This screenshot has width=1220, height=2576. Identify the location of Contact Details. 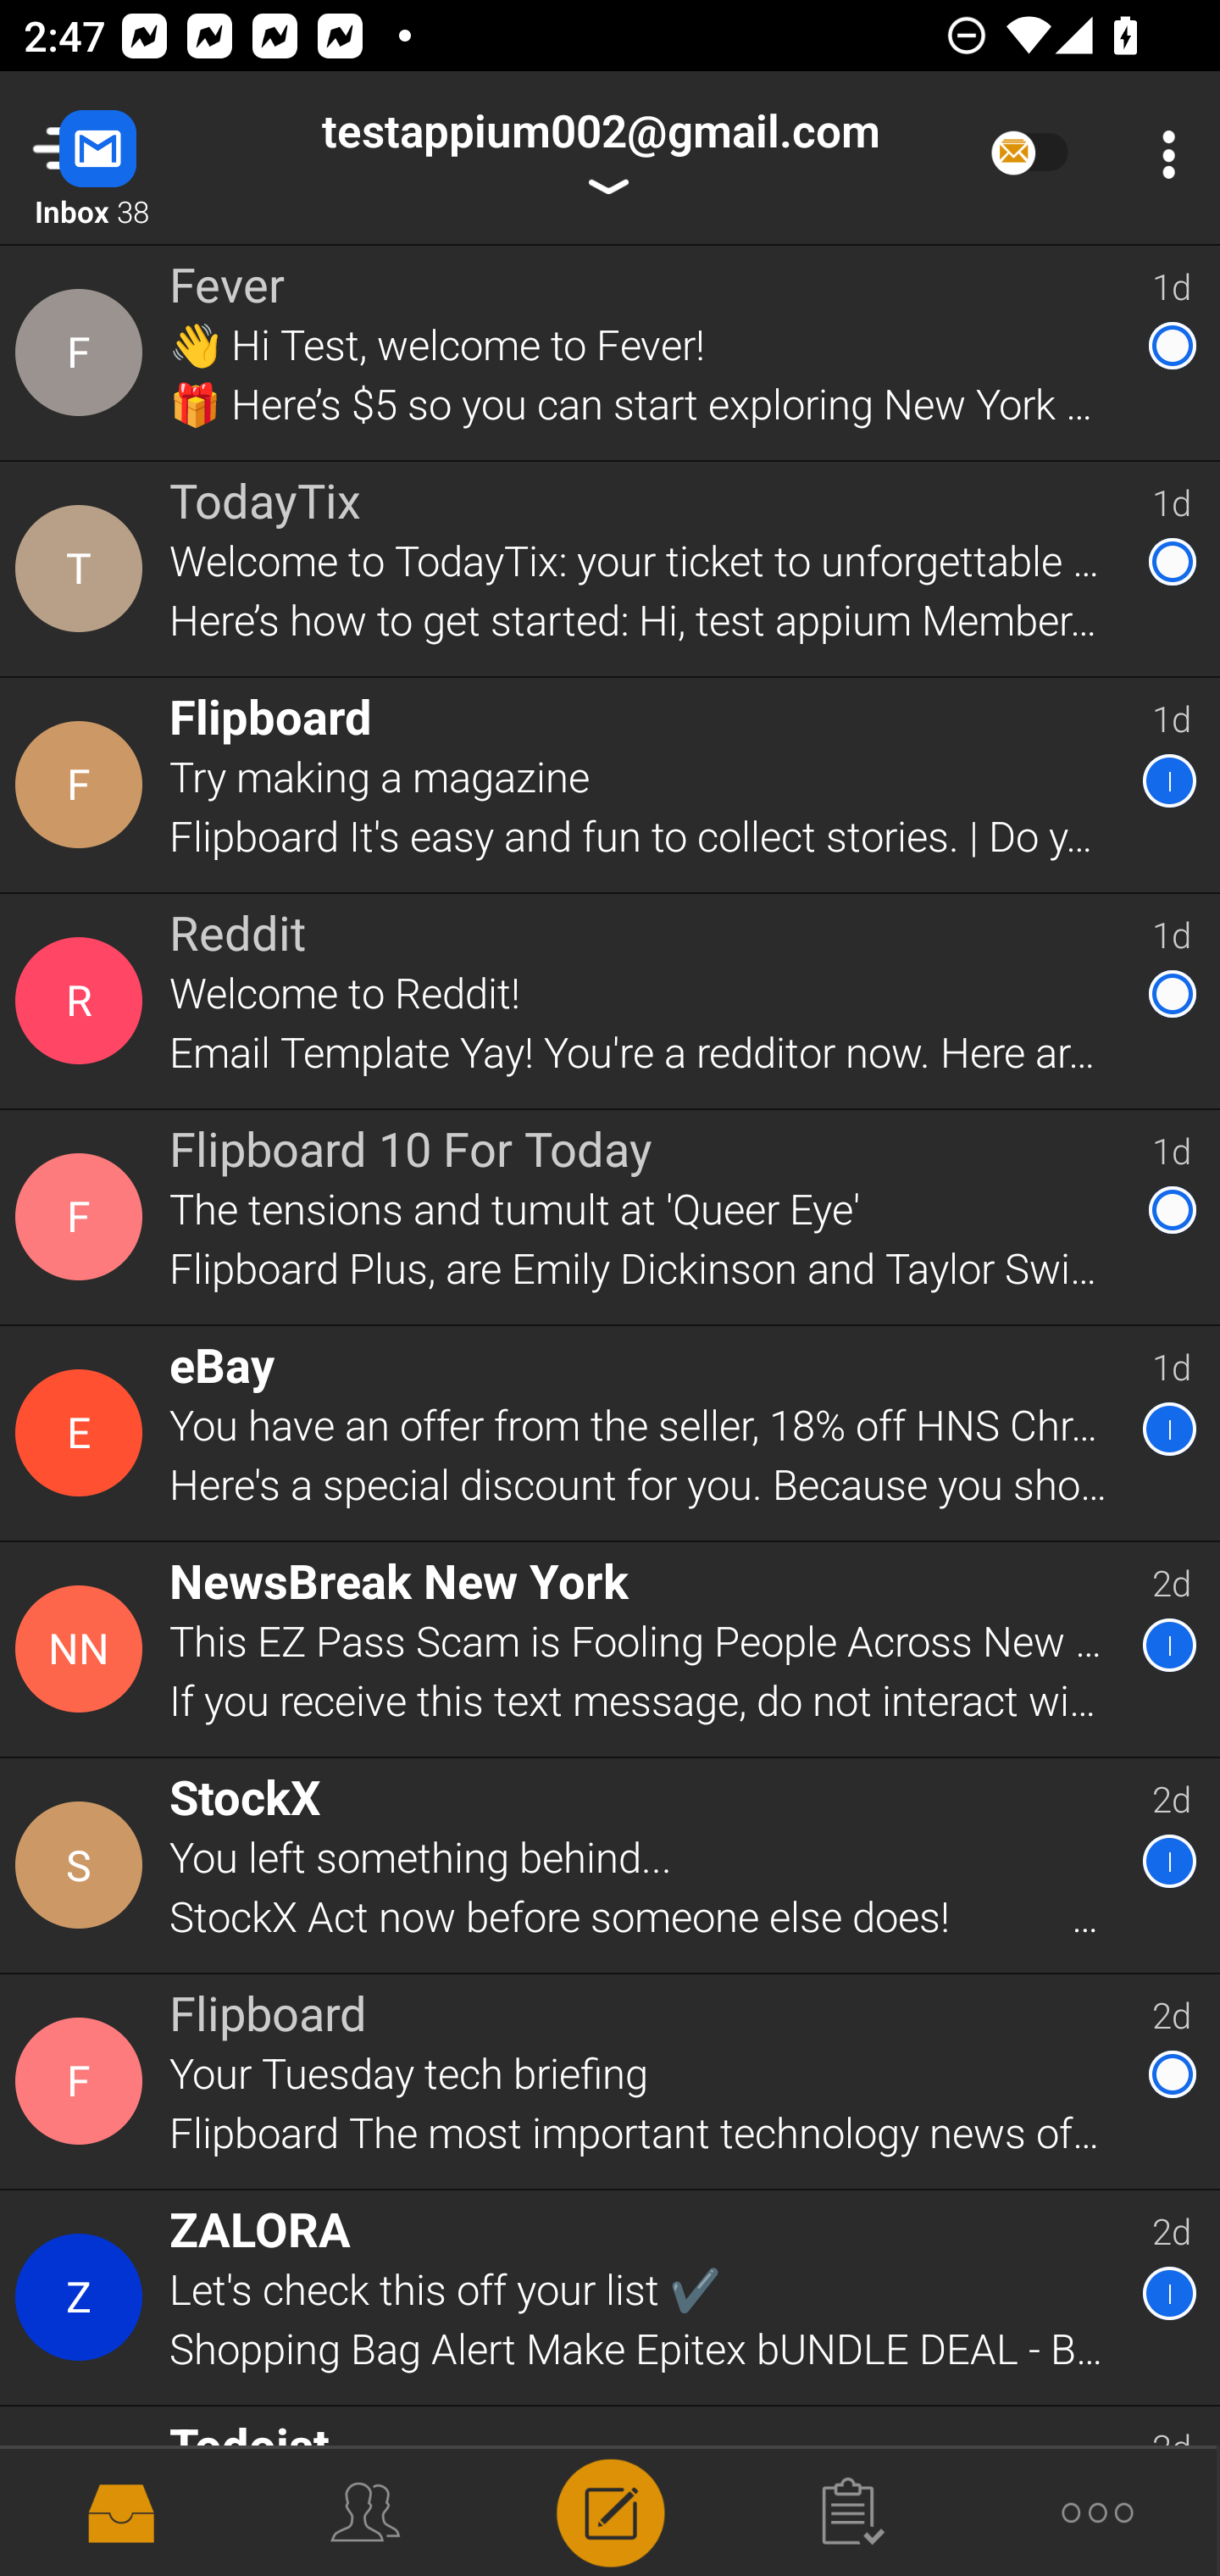
(83, 568).